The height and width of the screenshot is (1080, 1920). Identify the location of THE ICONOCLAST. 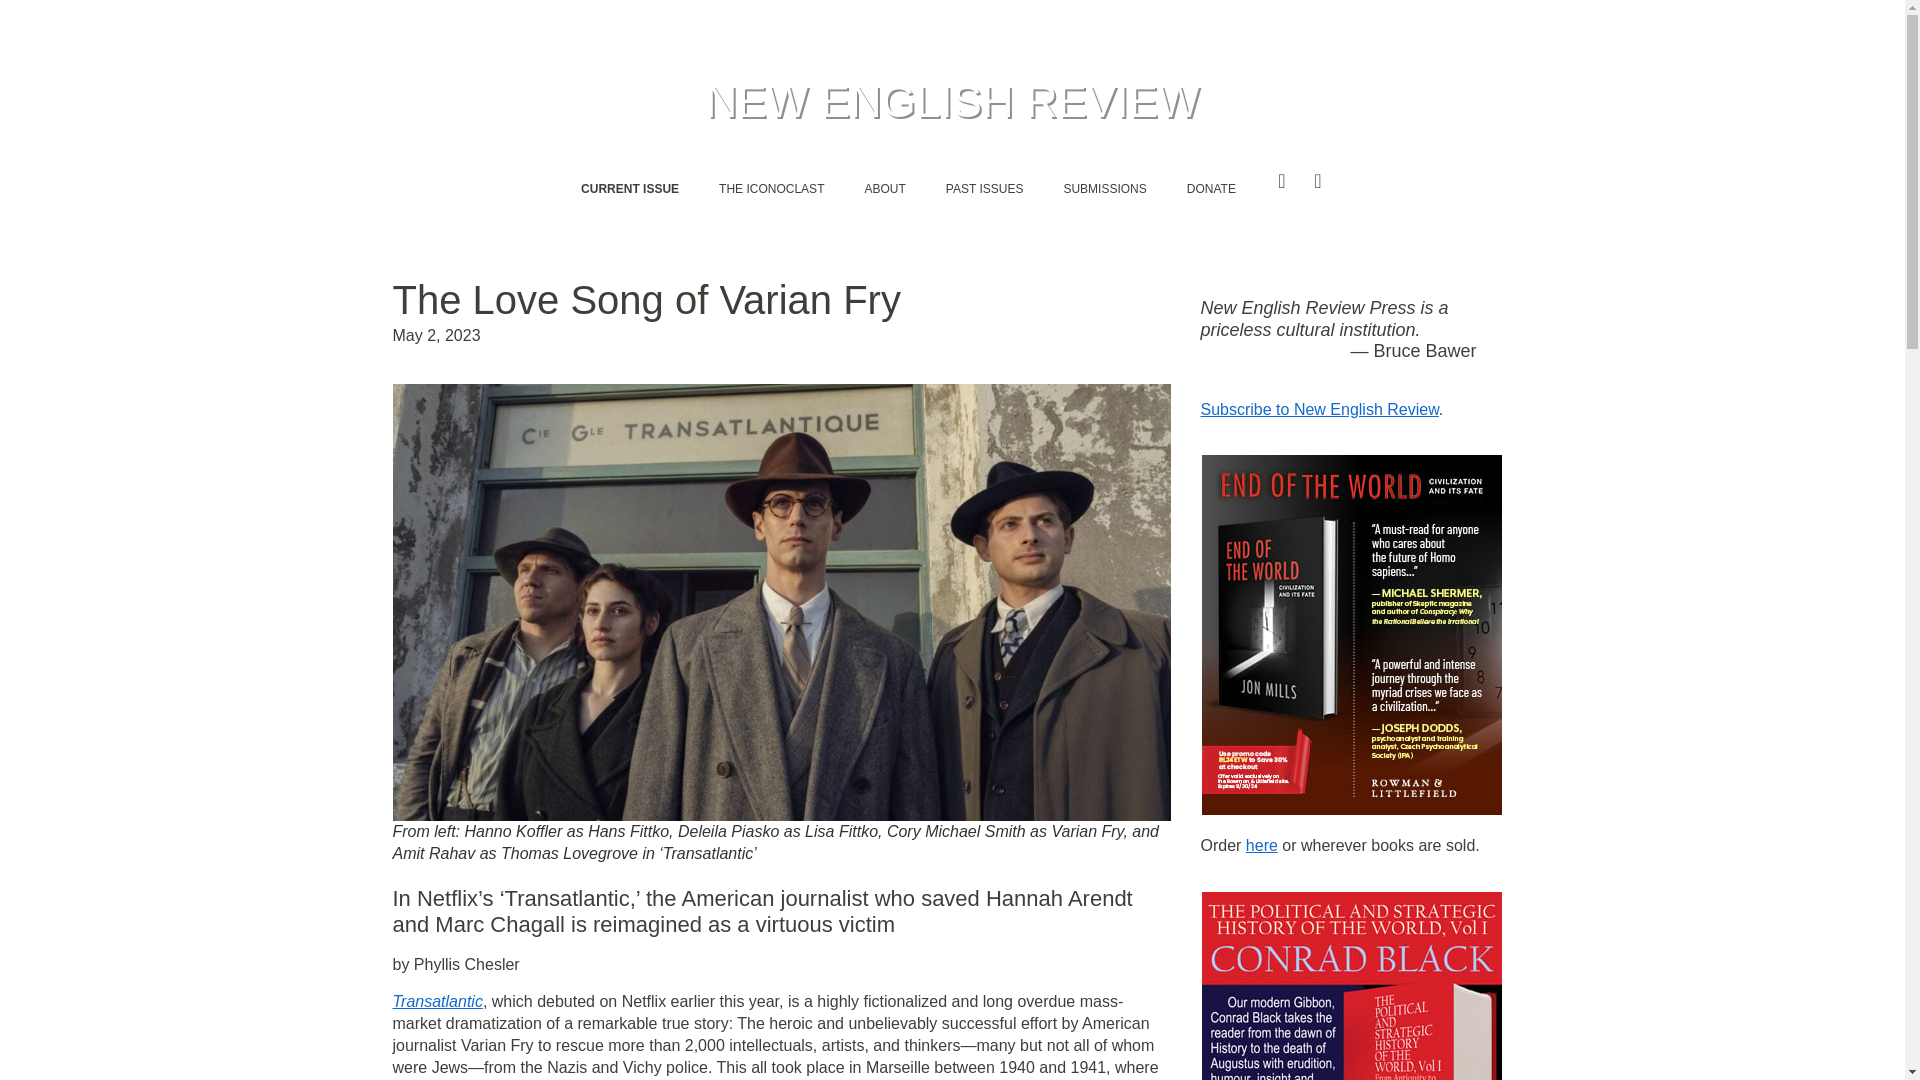
(771, 188).